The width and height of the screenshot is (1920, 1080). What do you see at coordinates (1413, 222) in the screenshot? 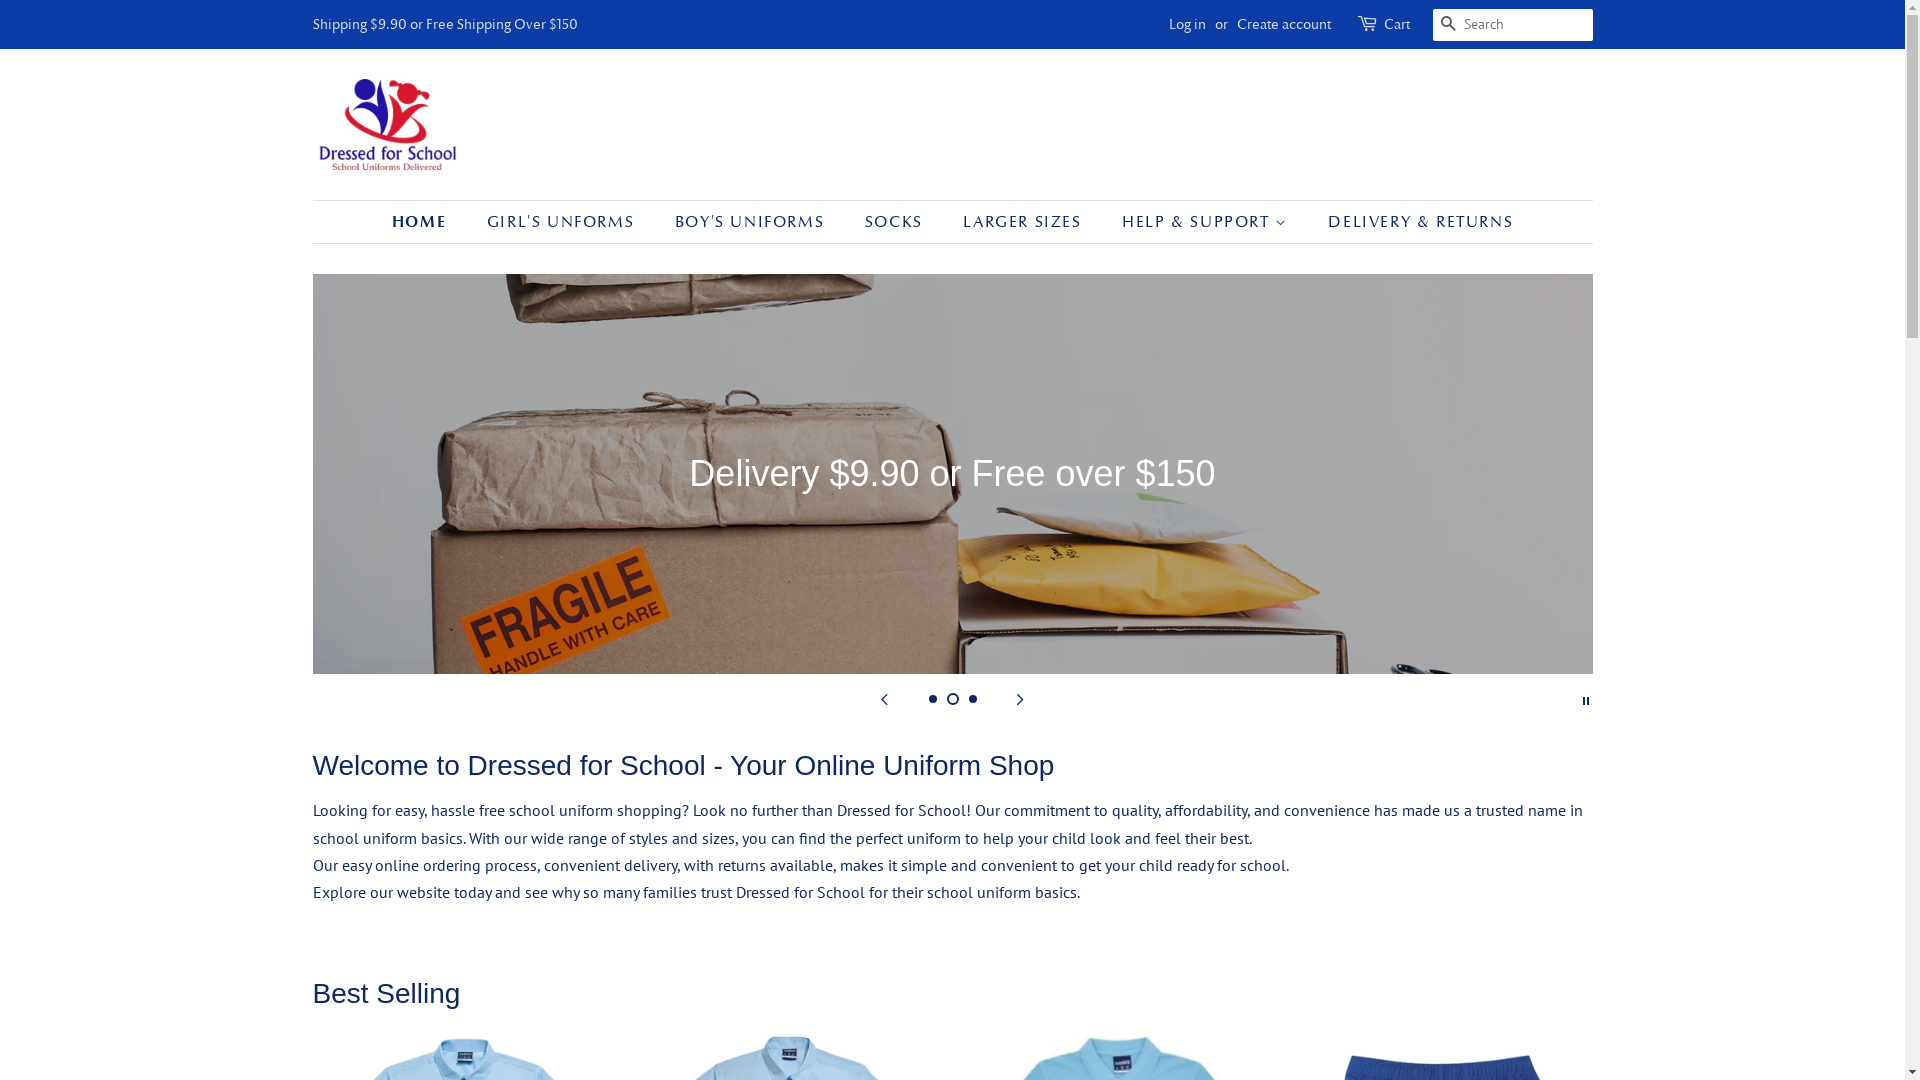
I see `DELIVERY & RETURNS` at bounding box center [1413, 222].